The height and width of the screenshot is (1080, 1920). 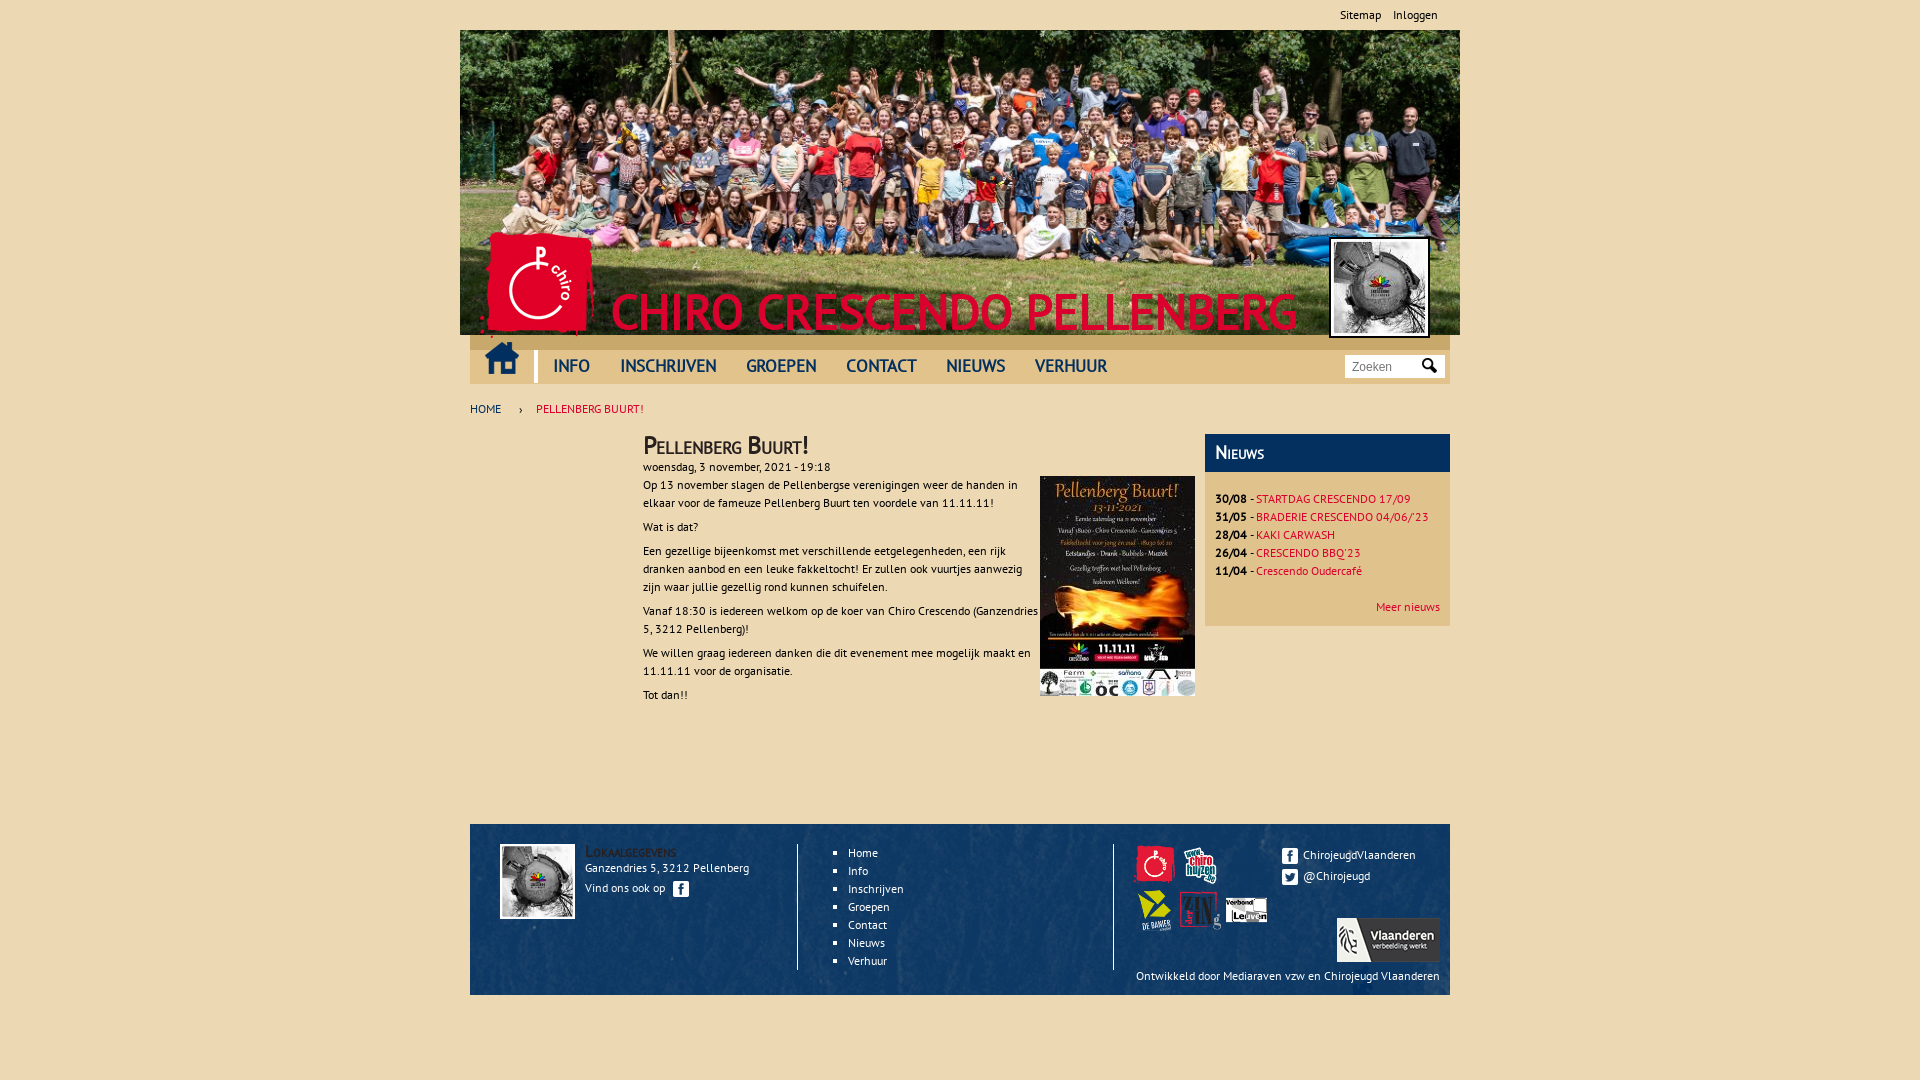 What do you see at coordinates (1246, 910) in the screenshot?
I see `Verbond Leuven` at bounding box center [1246, 910].